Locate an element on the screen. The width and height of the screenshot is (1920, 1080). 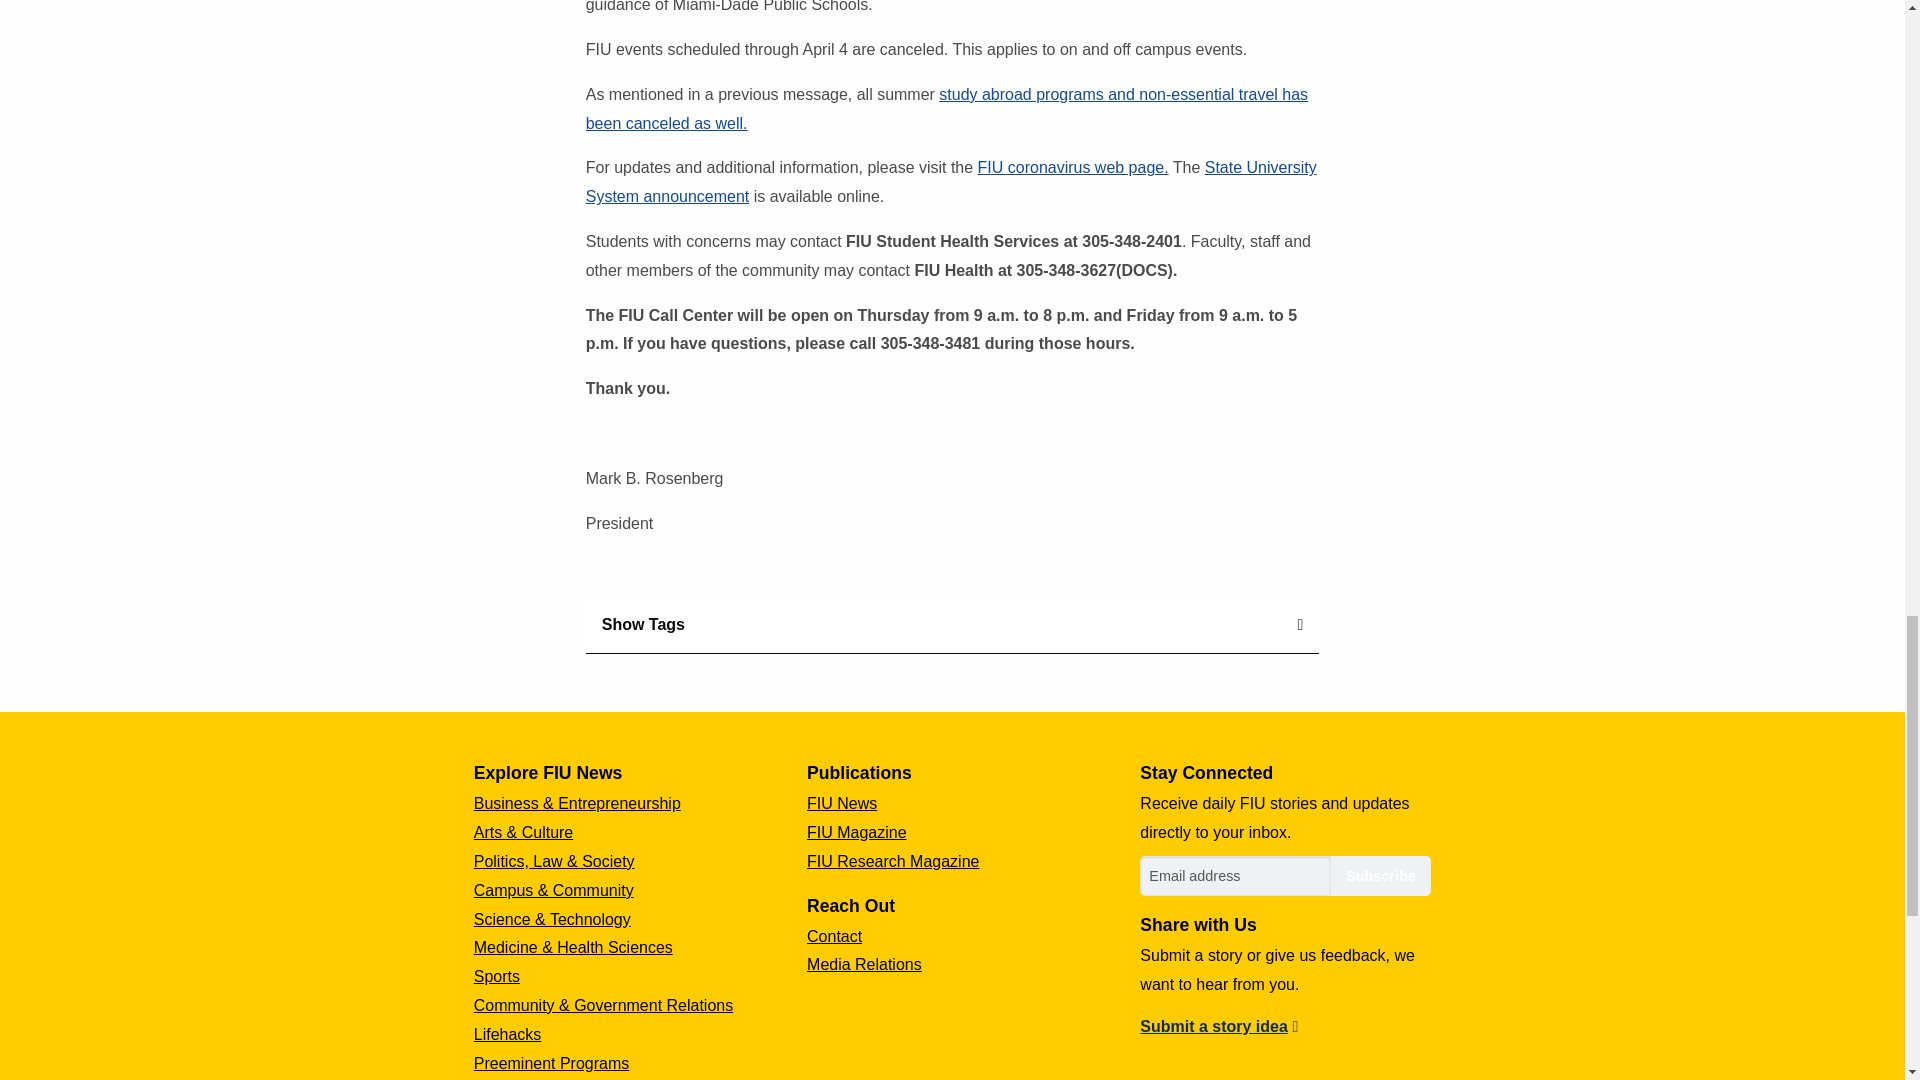
Sports is located at coordinates (497, 976).